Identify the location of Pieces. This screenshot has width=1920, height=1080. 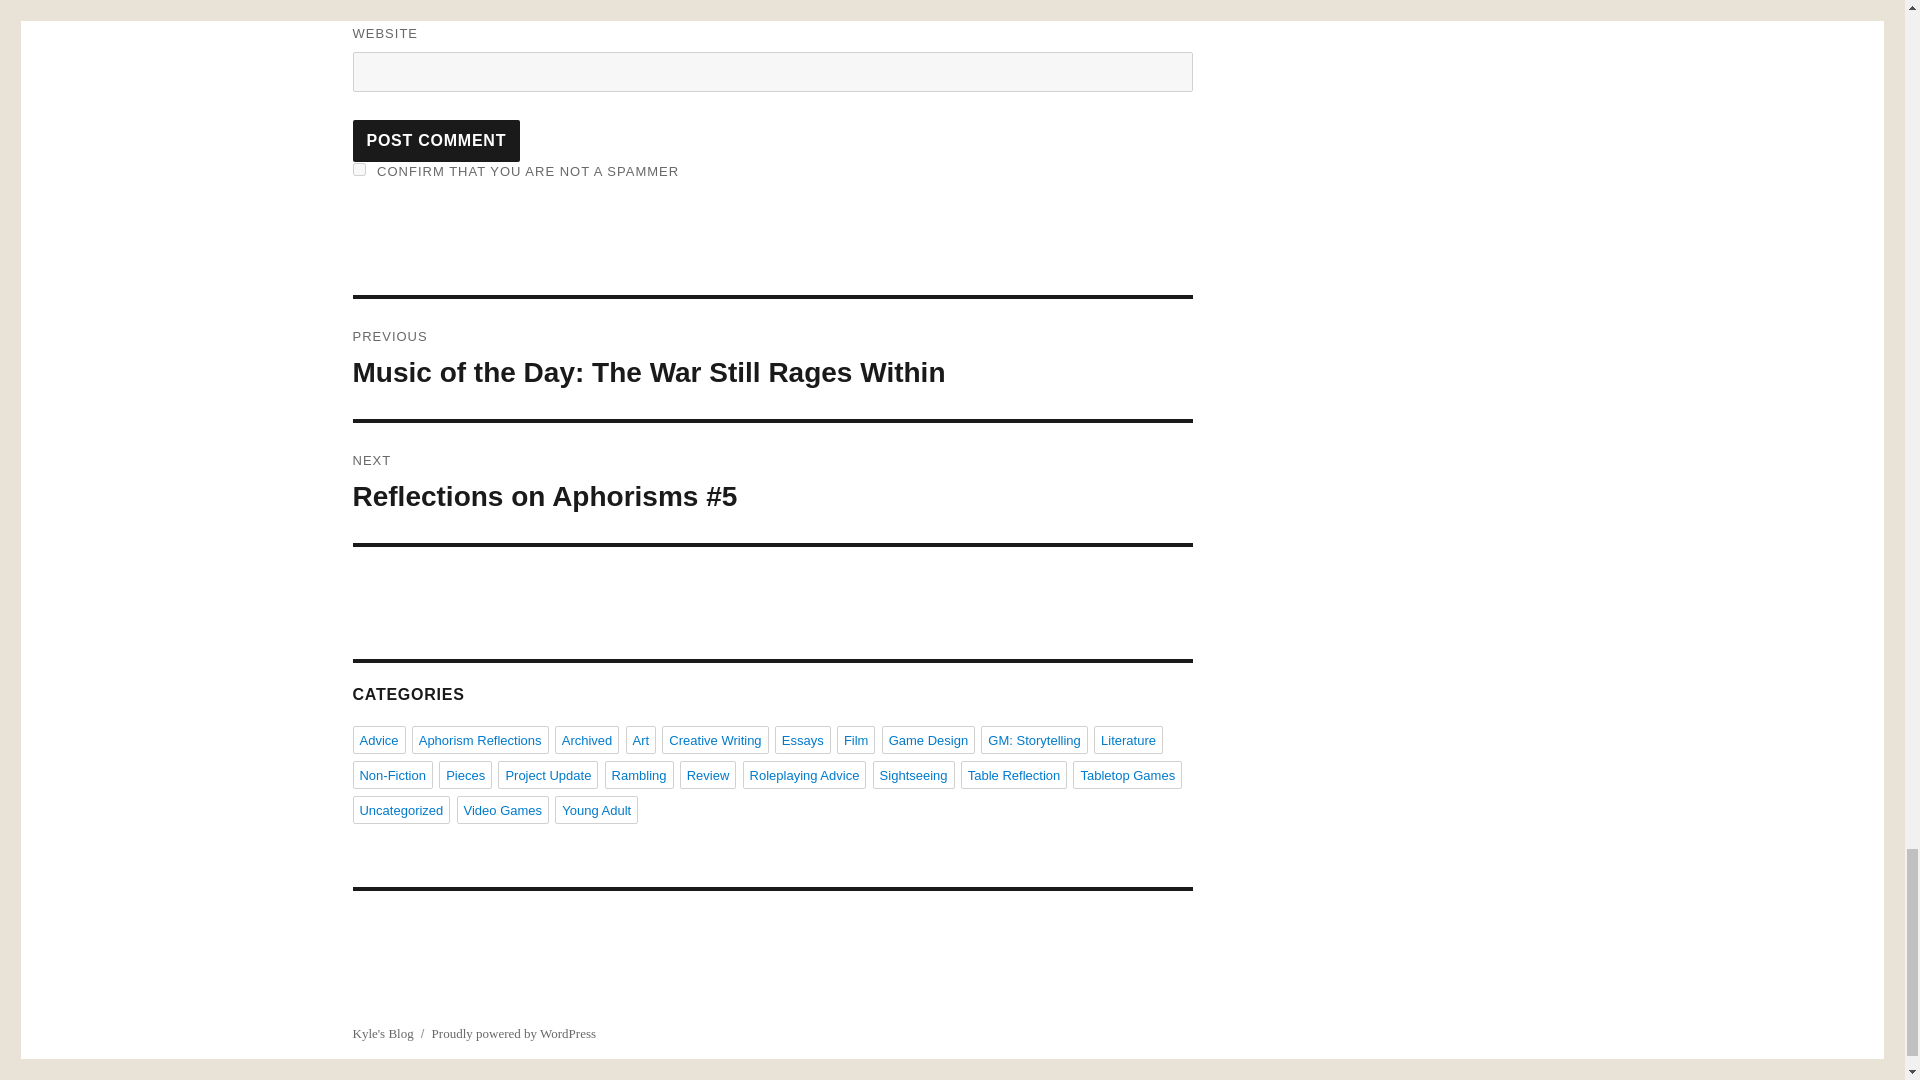
(465, 775).